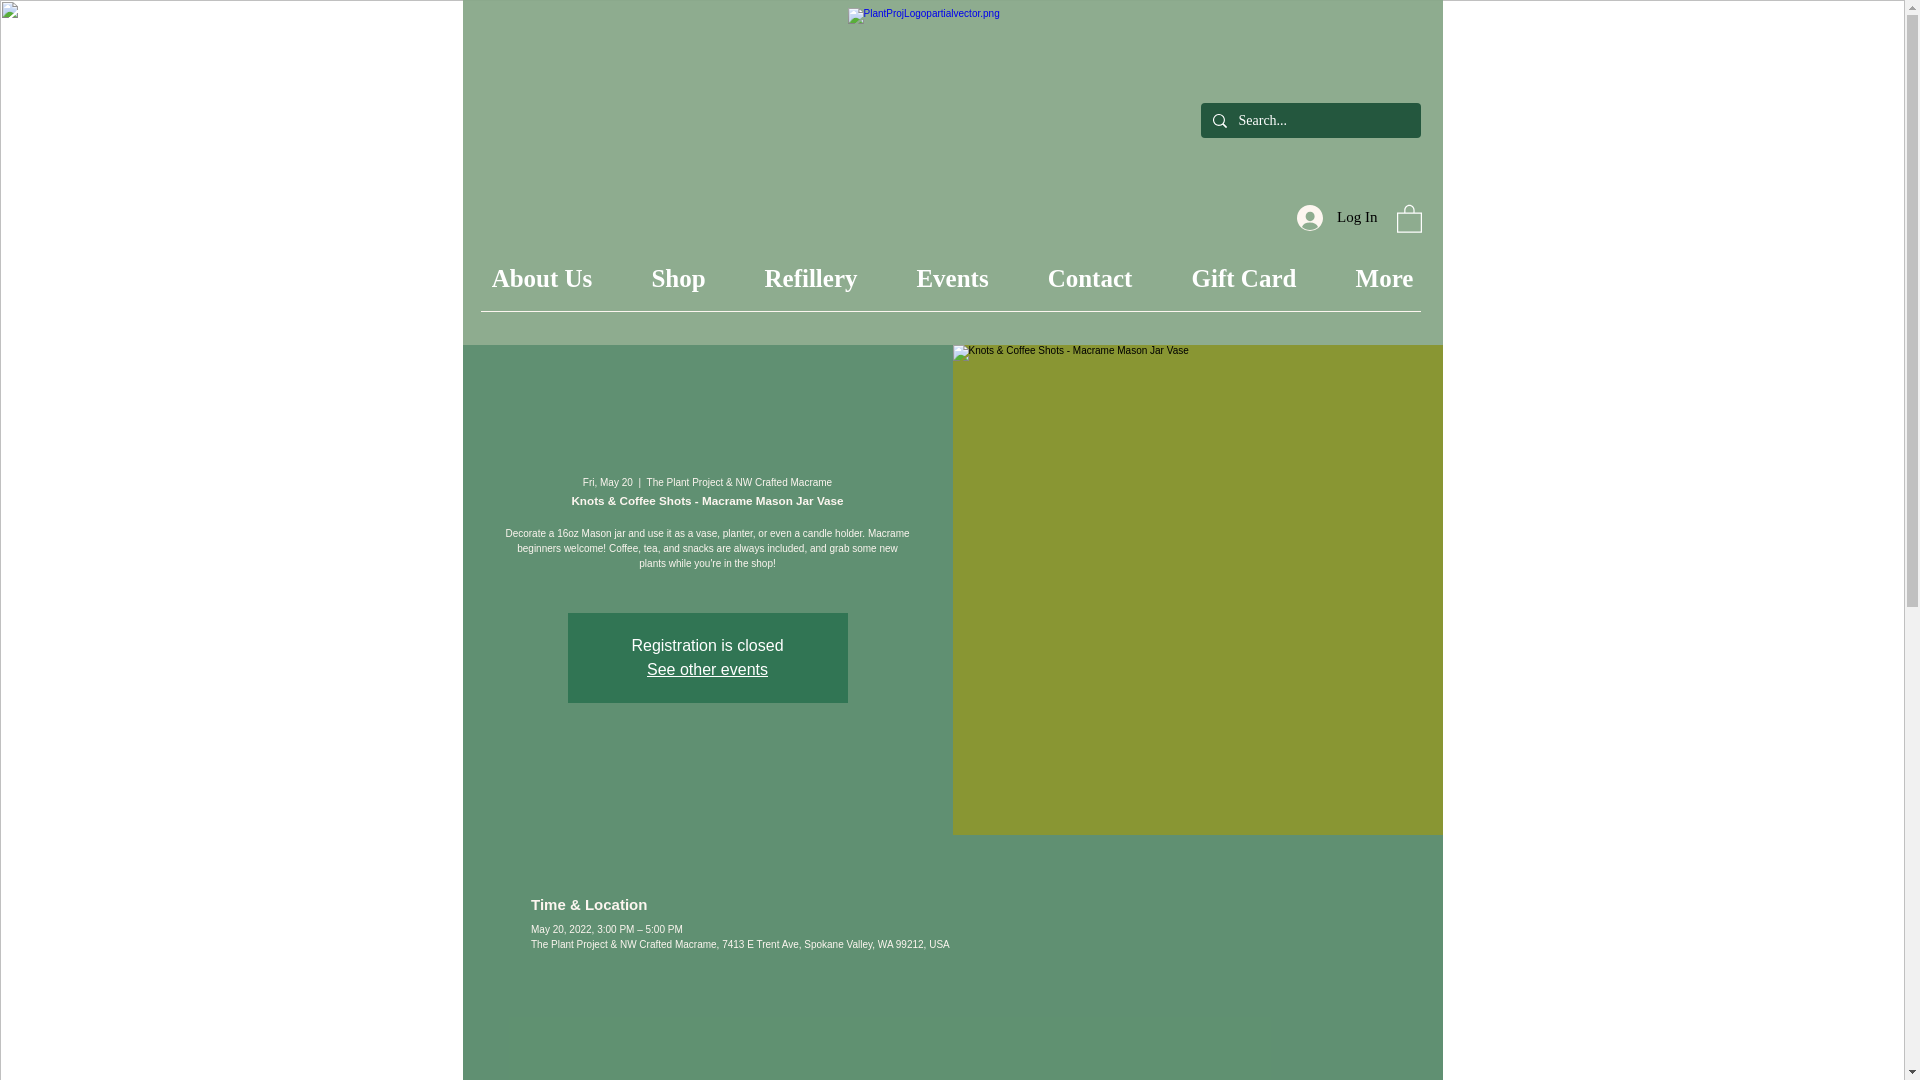 Image resolution: width=1920 pixels, height=1080 pixels. Describe the element at coordinates (1244, 278) in the screenshot. I see `Gift Card` at that location.